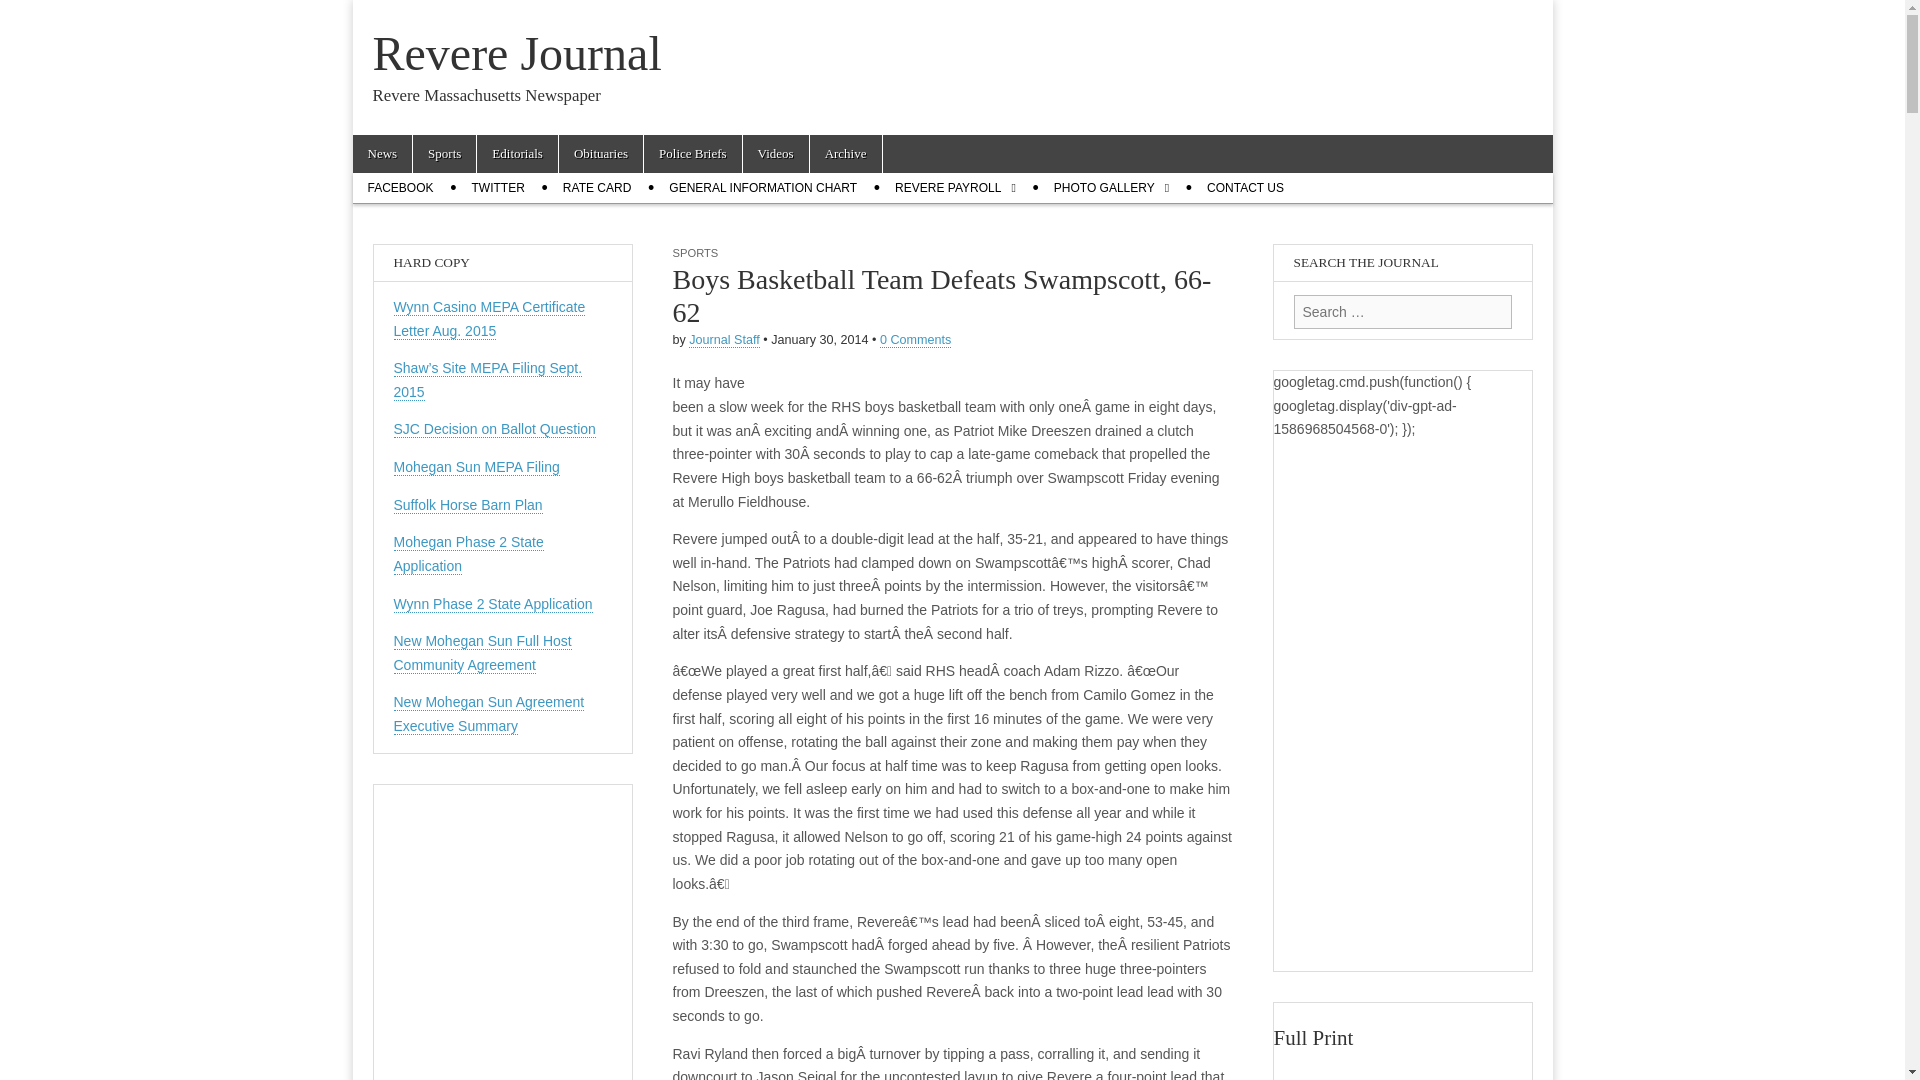 This screenshot has width=1920, height=1080. I want to click on News, so click(382, 154).